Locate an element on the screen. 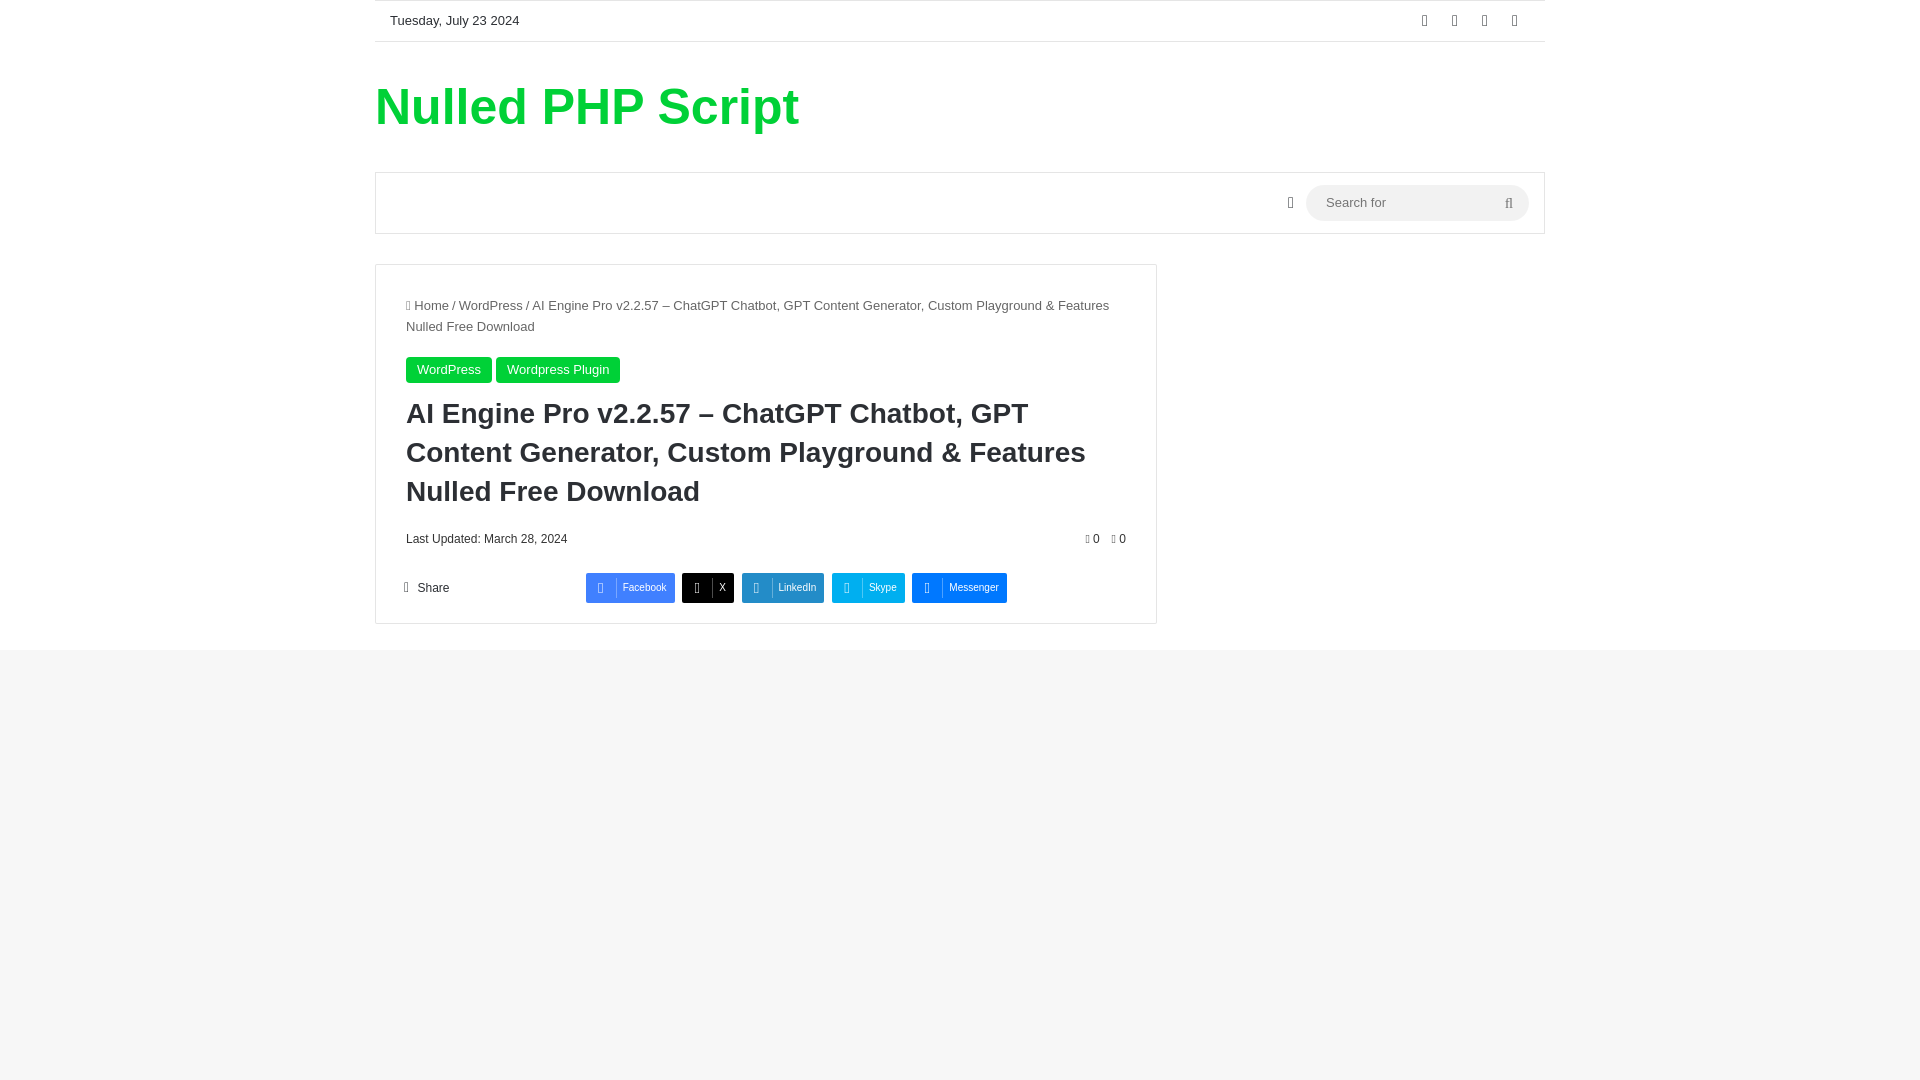  Search For is located at coordinates (1508, 202).